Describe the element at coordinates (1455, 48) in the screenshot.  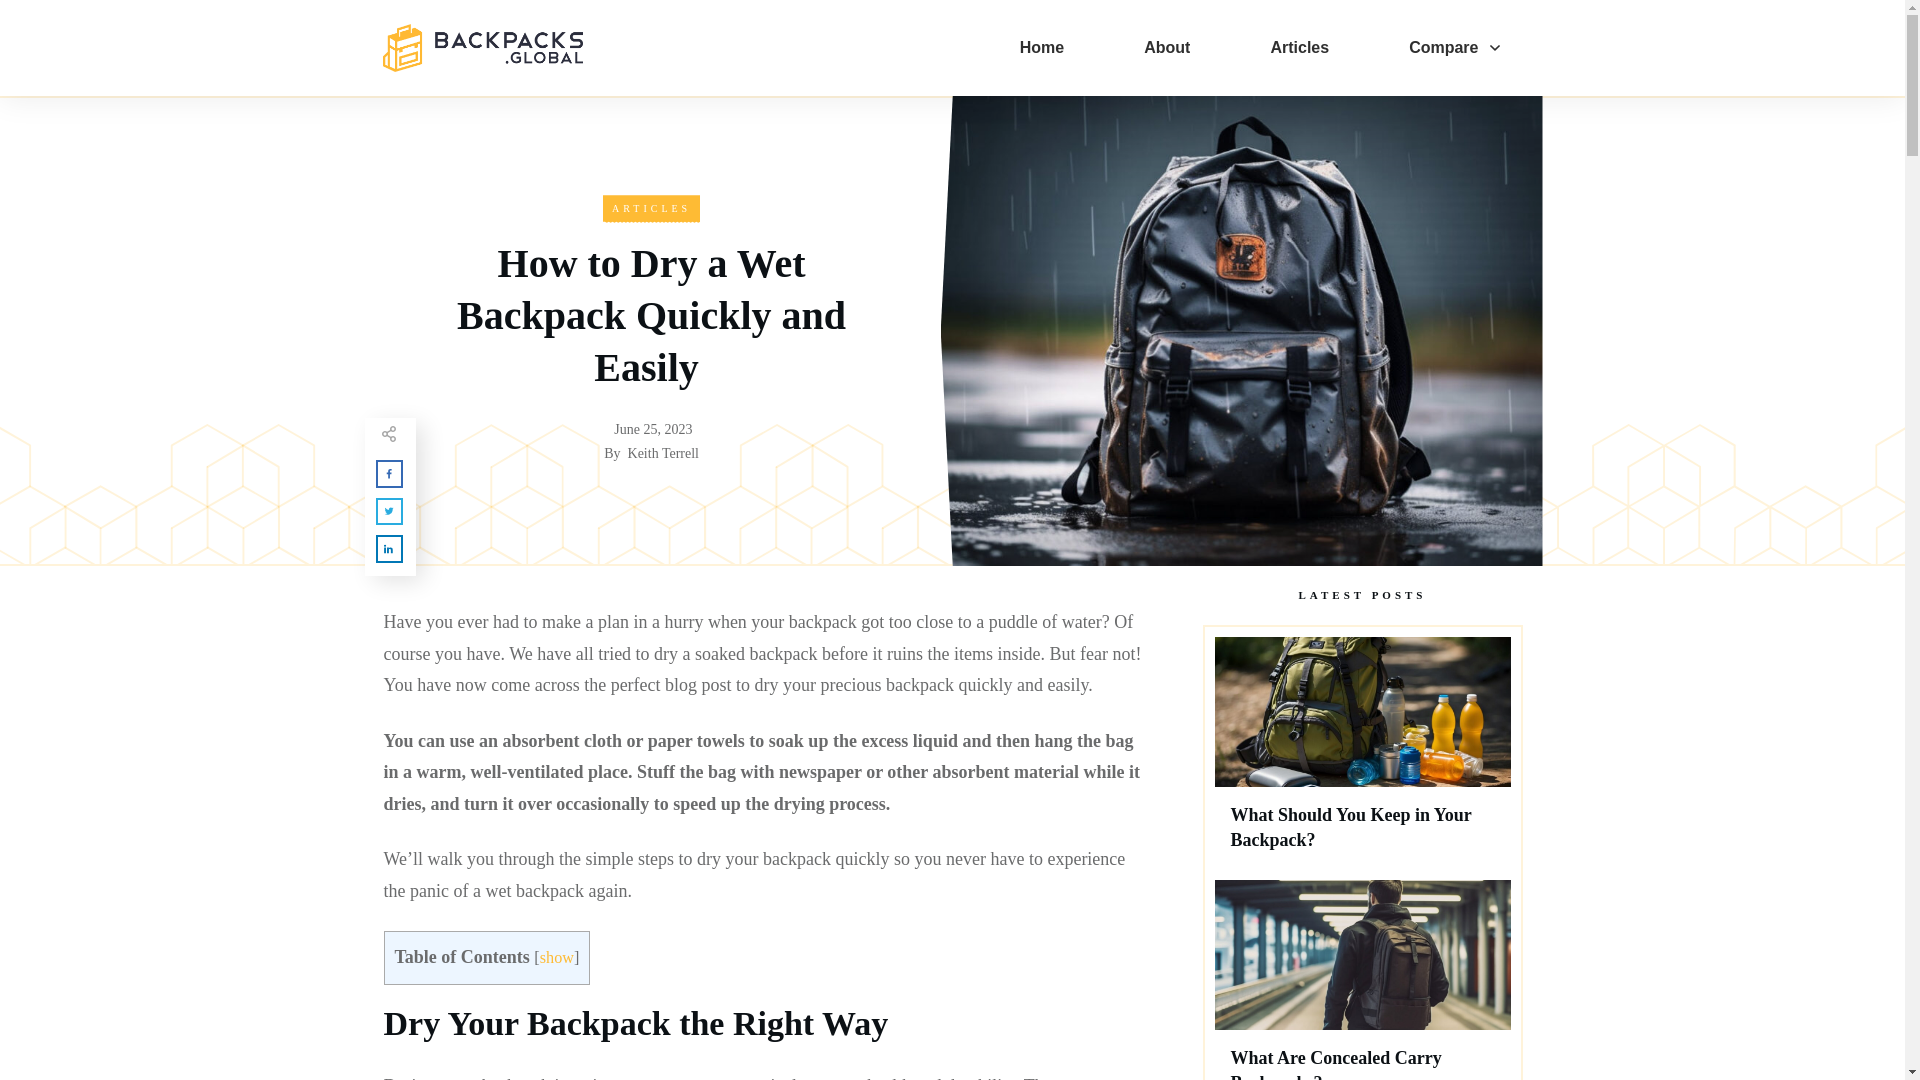
I see `Compare` at that location.